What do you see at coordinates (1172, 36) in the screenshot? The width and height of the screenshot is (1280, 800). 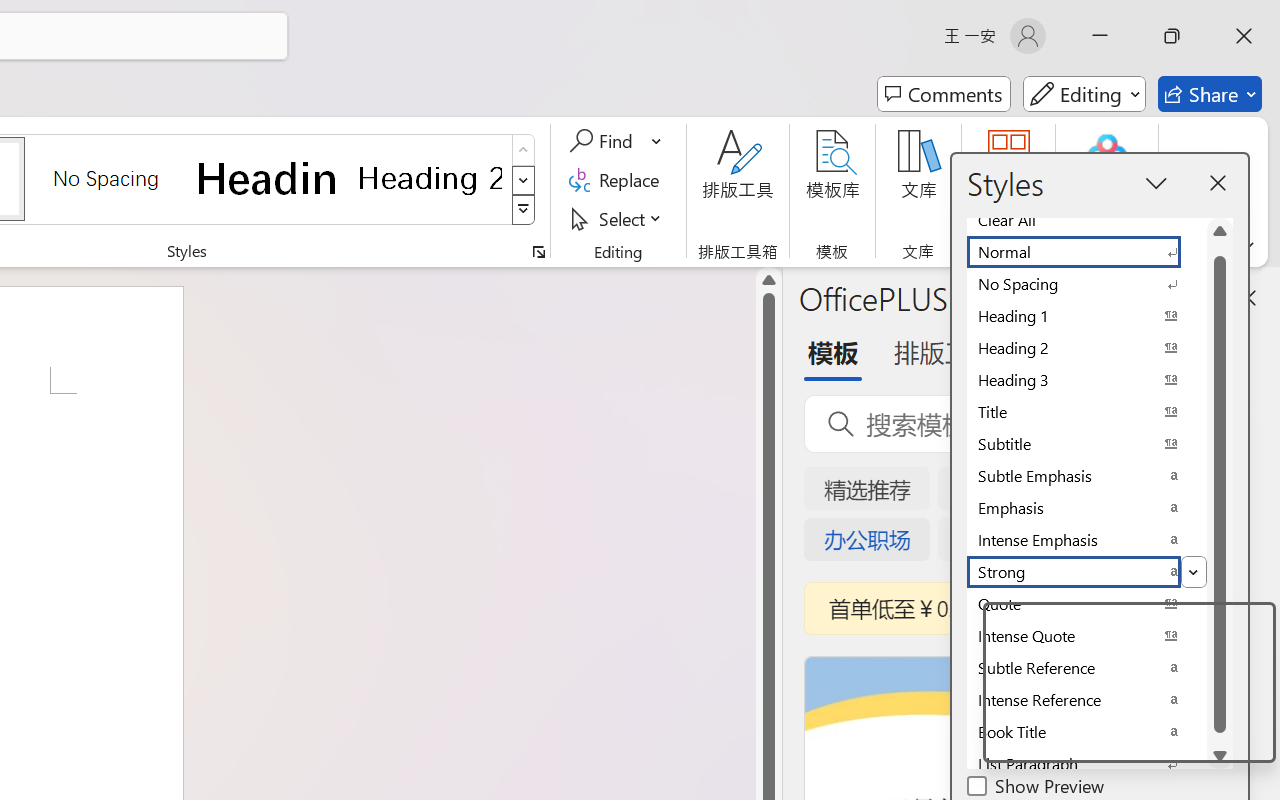 I see `Restore Down` at bounding box center [1172, 36].